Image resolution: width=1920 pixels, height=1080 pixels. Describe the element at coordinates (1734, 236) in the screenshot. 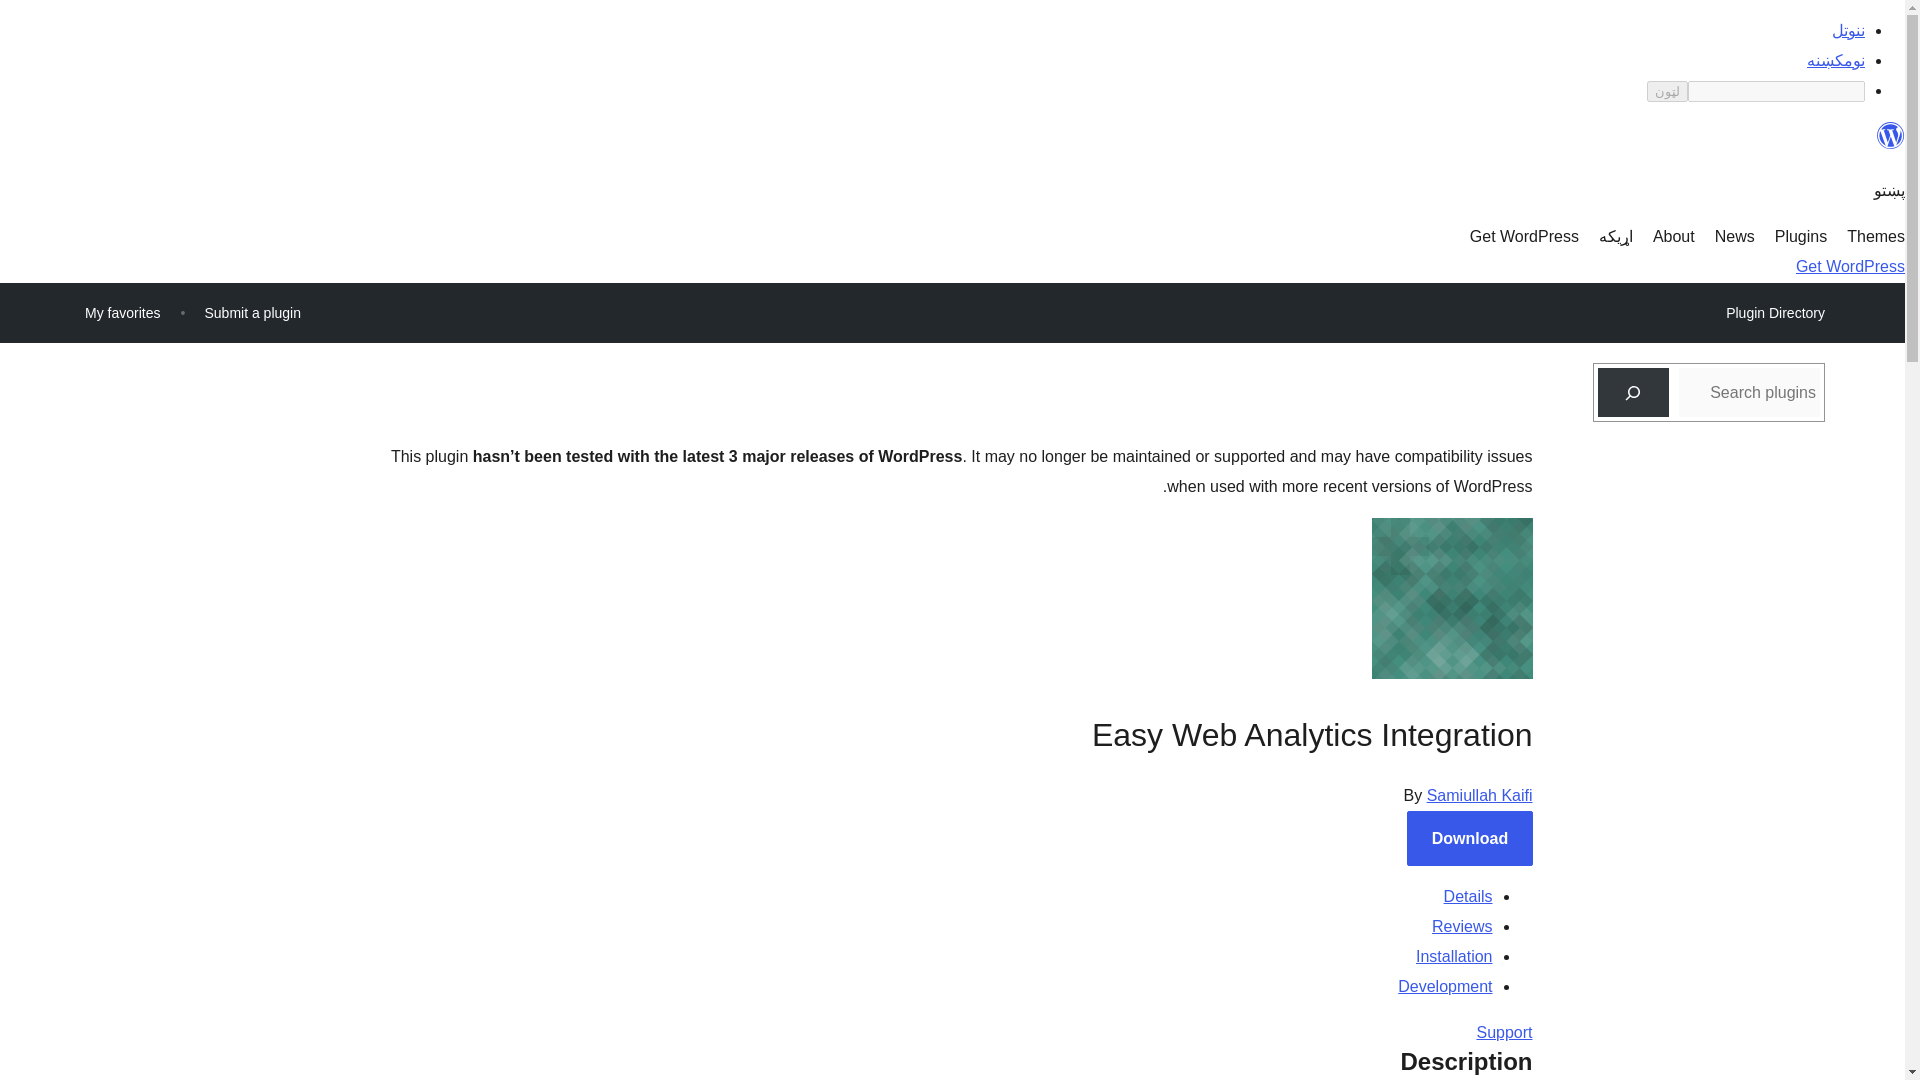

I see `News` at that location.